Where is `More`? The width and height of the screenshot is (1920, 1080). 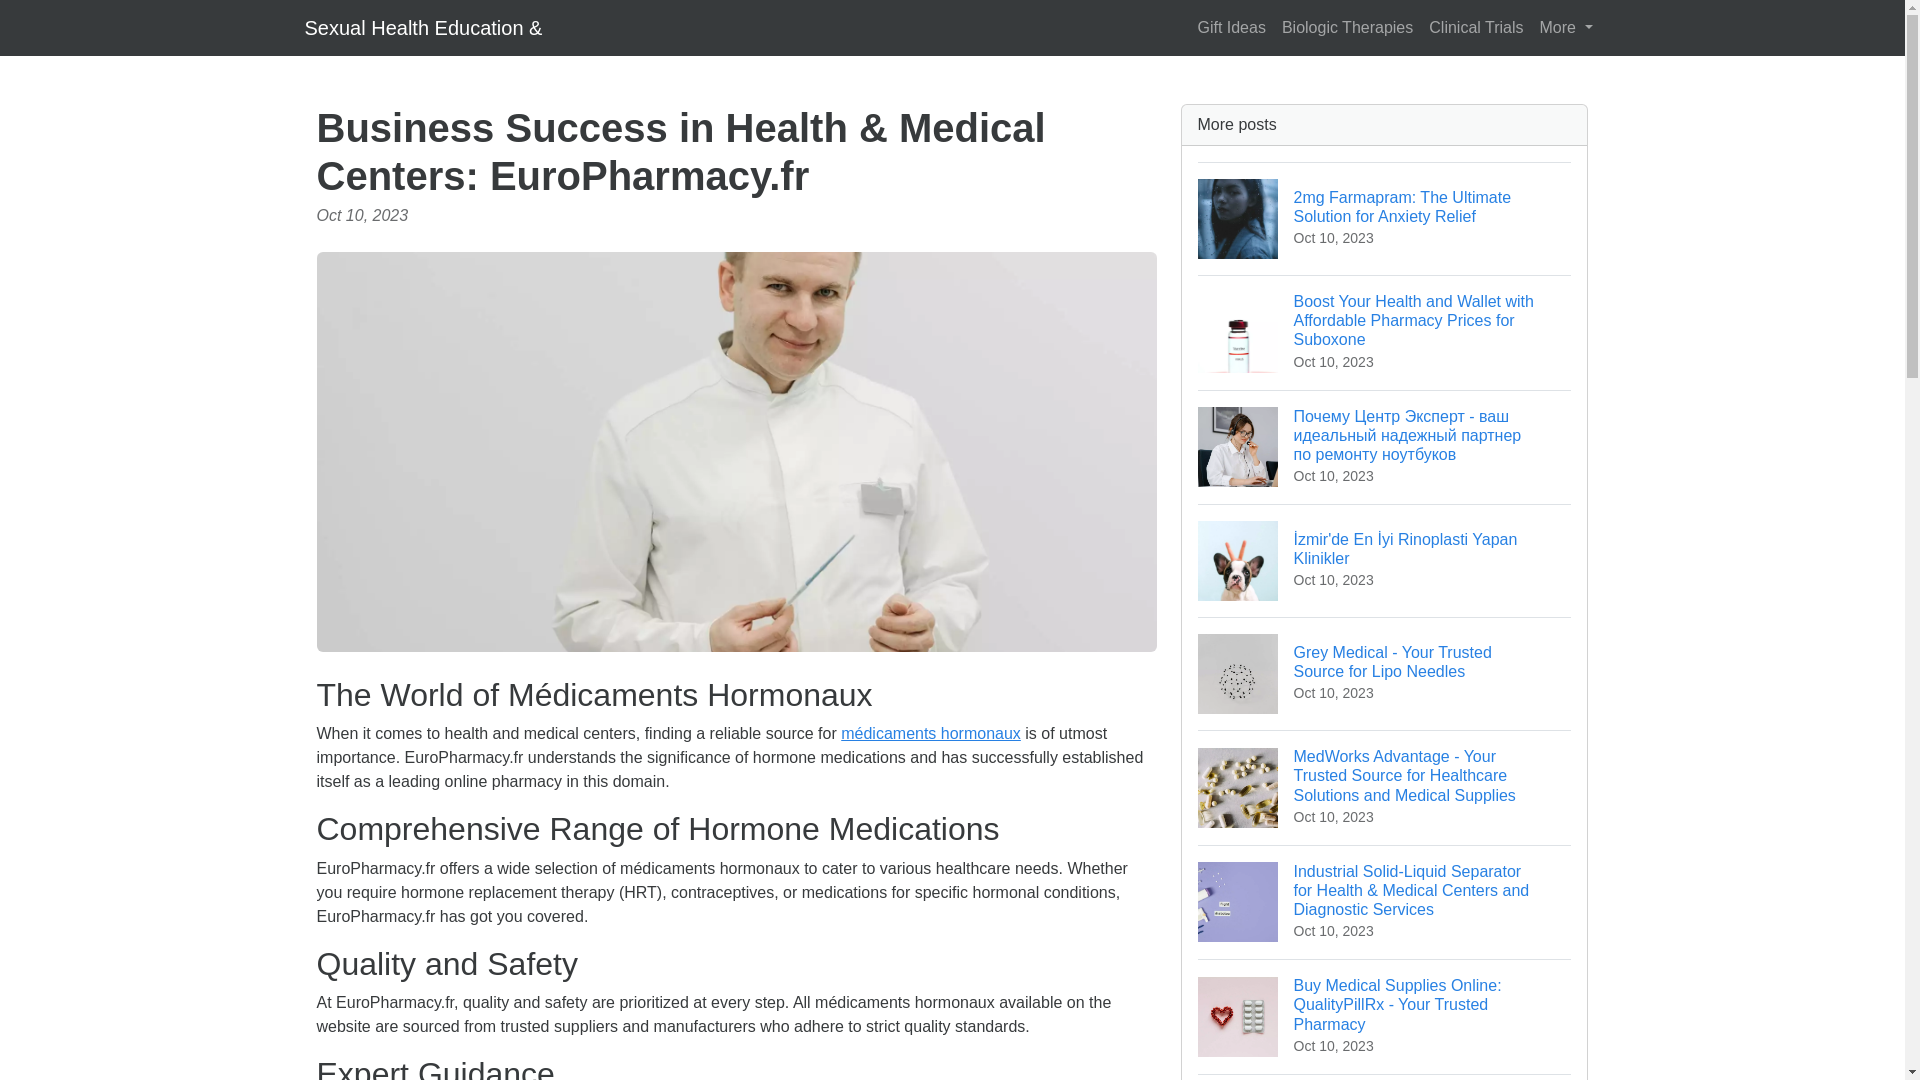
More is located at coordinates (1566, 27).